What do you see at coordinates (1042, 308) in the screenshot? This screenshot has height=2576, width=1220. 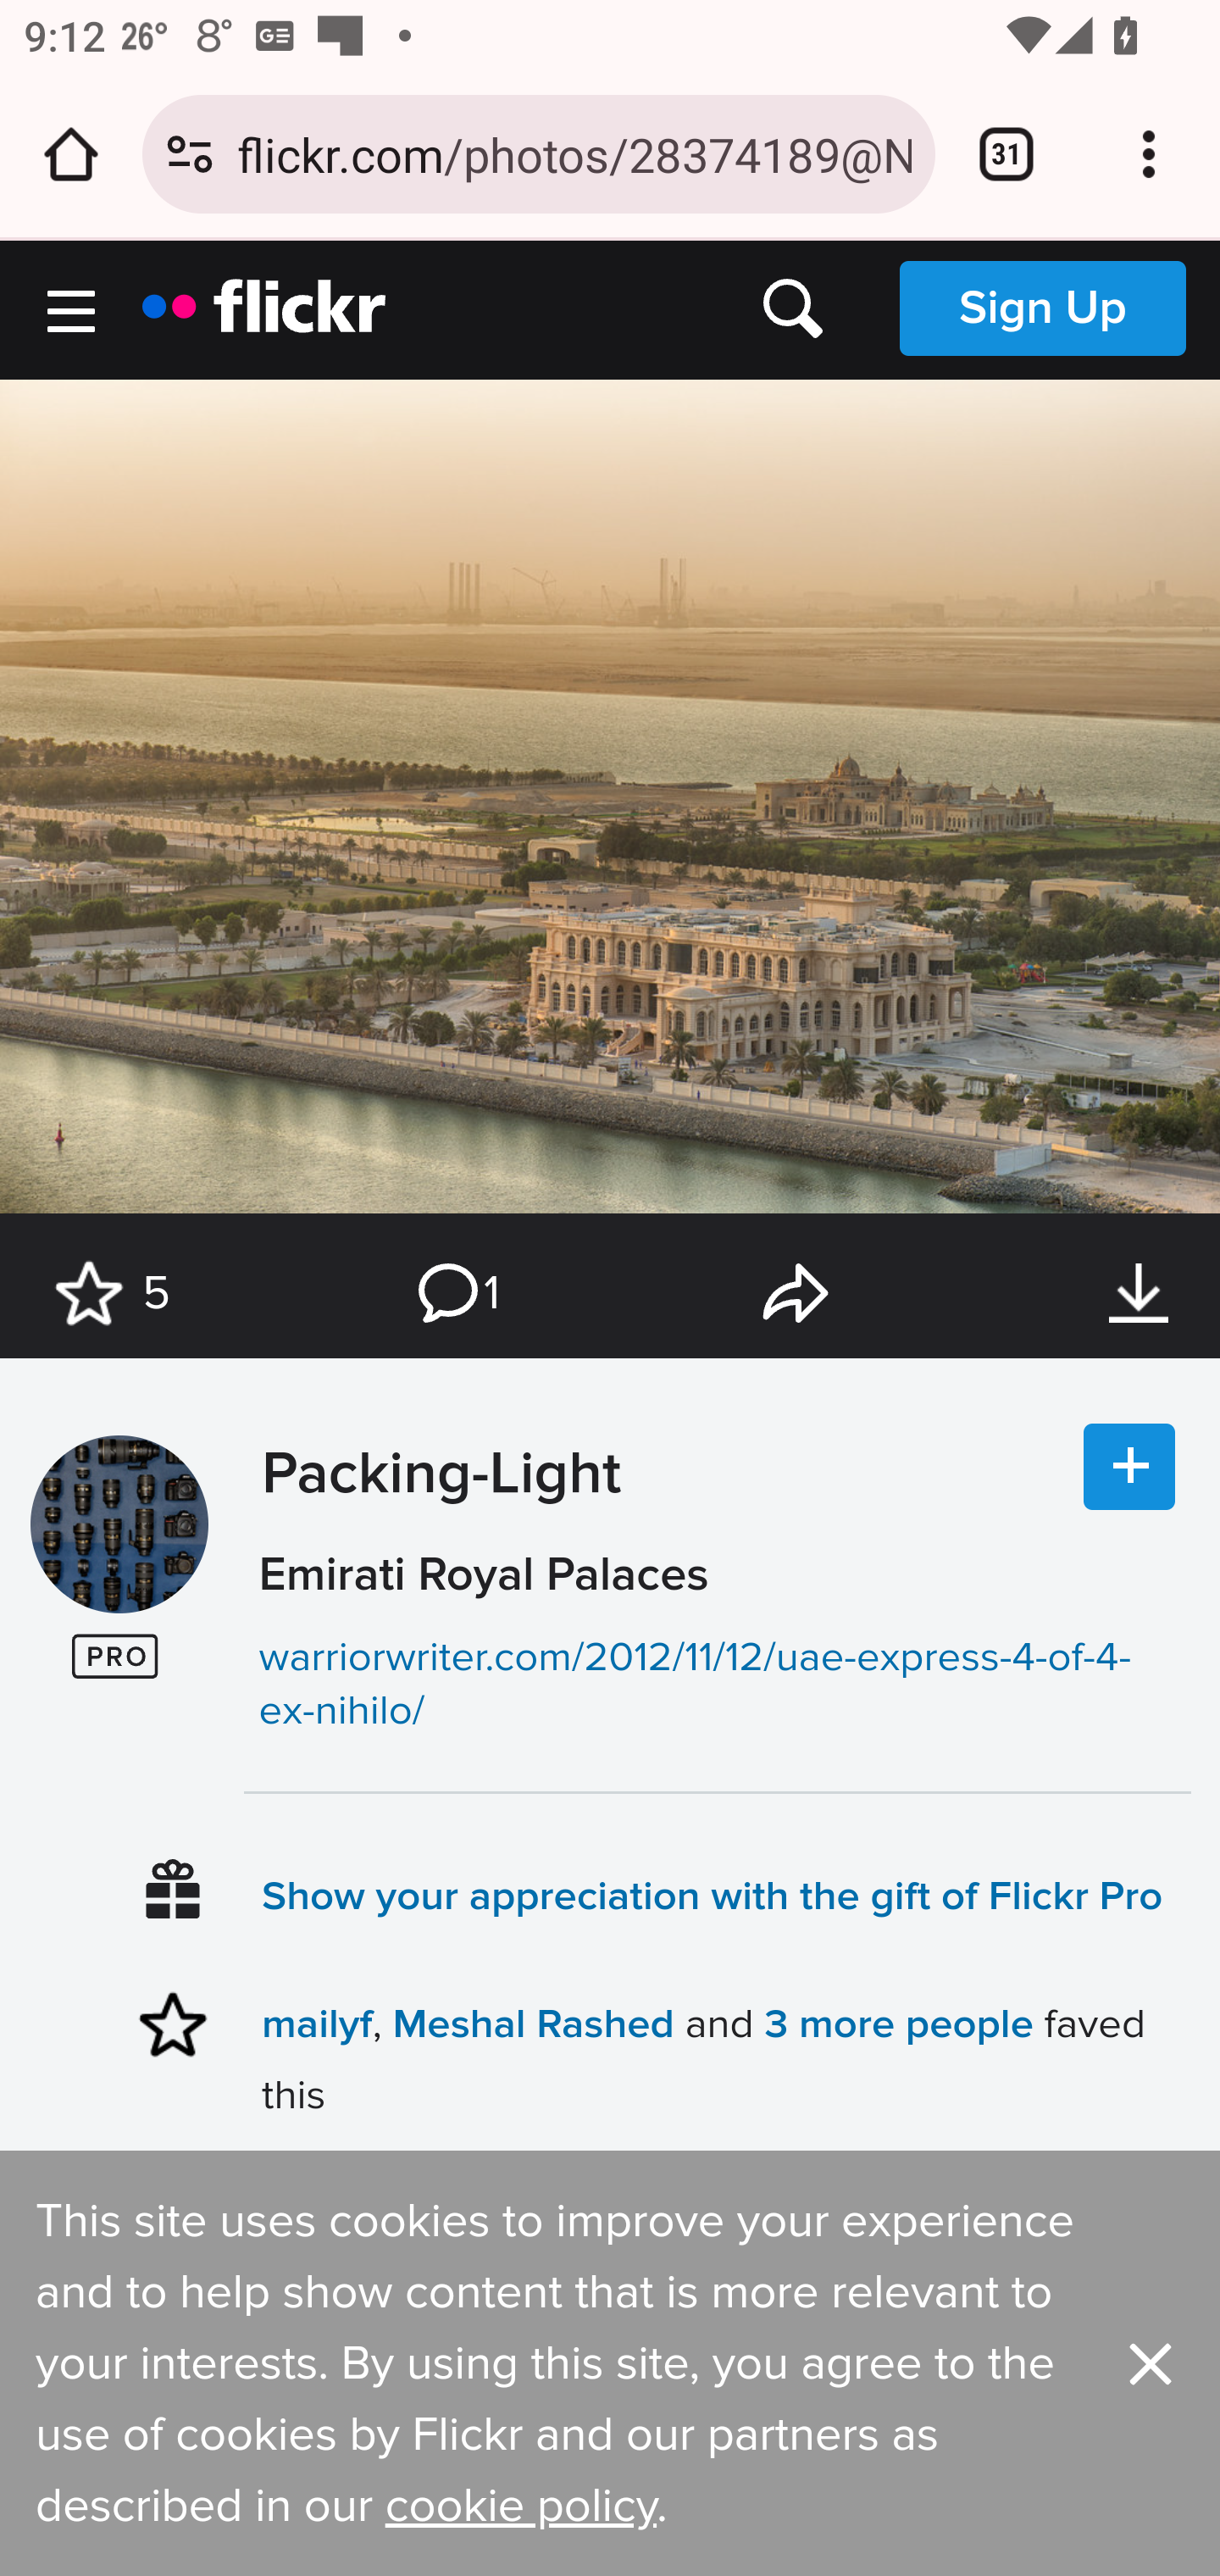 I see `Sign Up Sign Up Sign Up` at bounding box center [1042, 308].